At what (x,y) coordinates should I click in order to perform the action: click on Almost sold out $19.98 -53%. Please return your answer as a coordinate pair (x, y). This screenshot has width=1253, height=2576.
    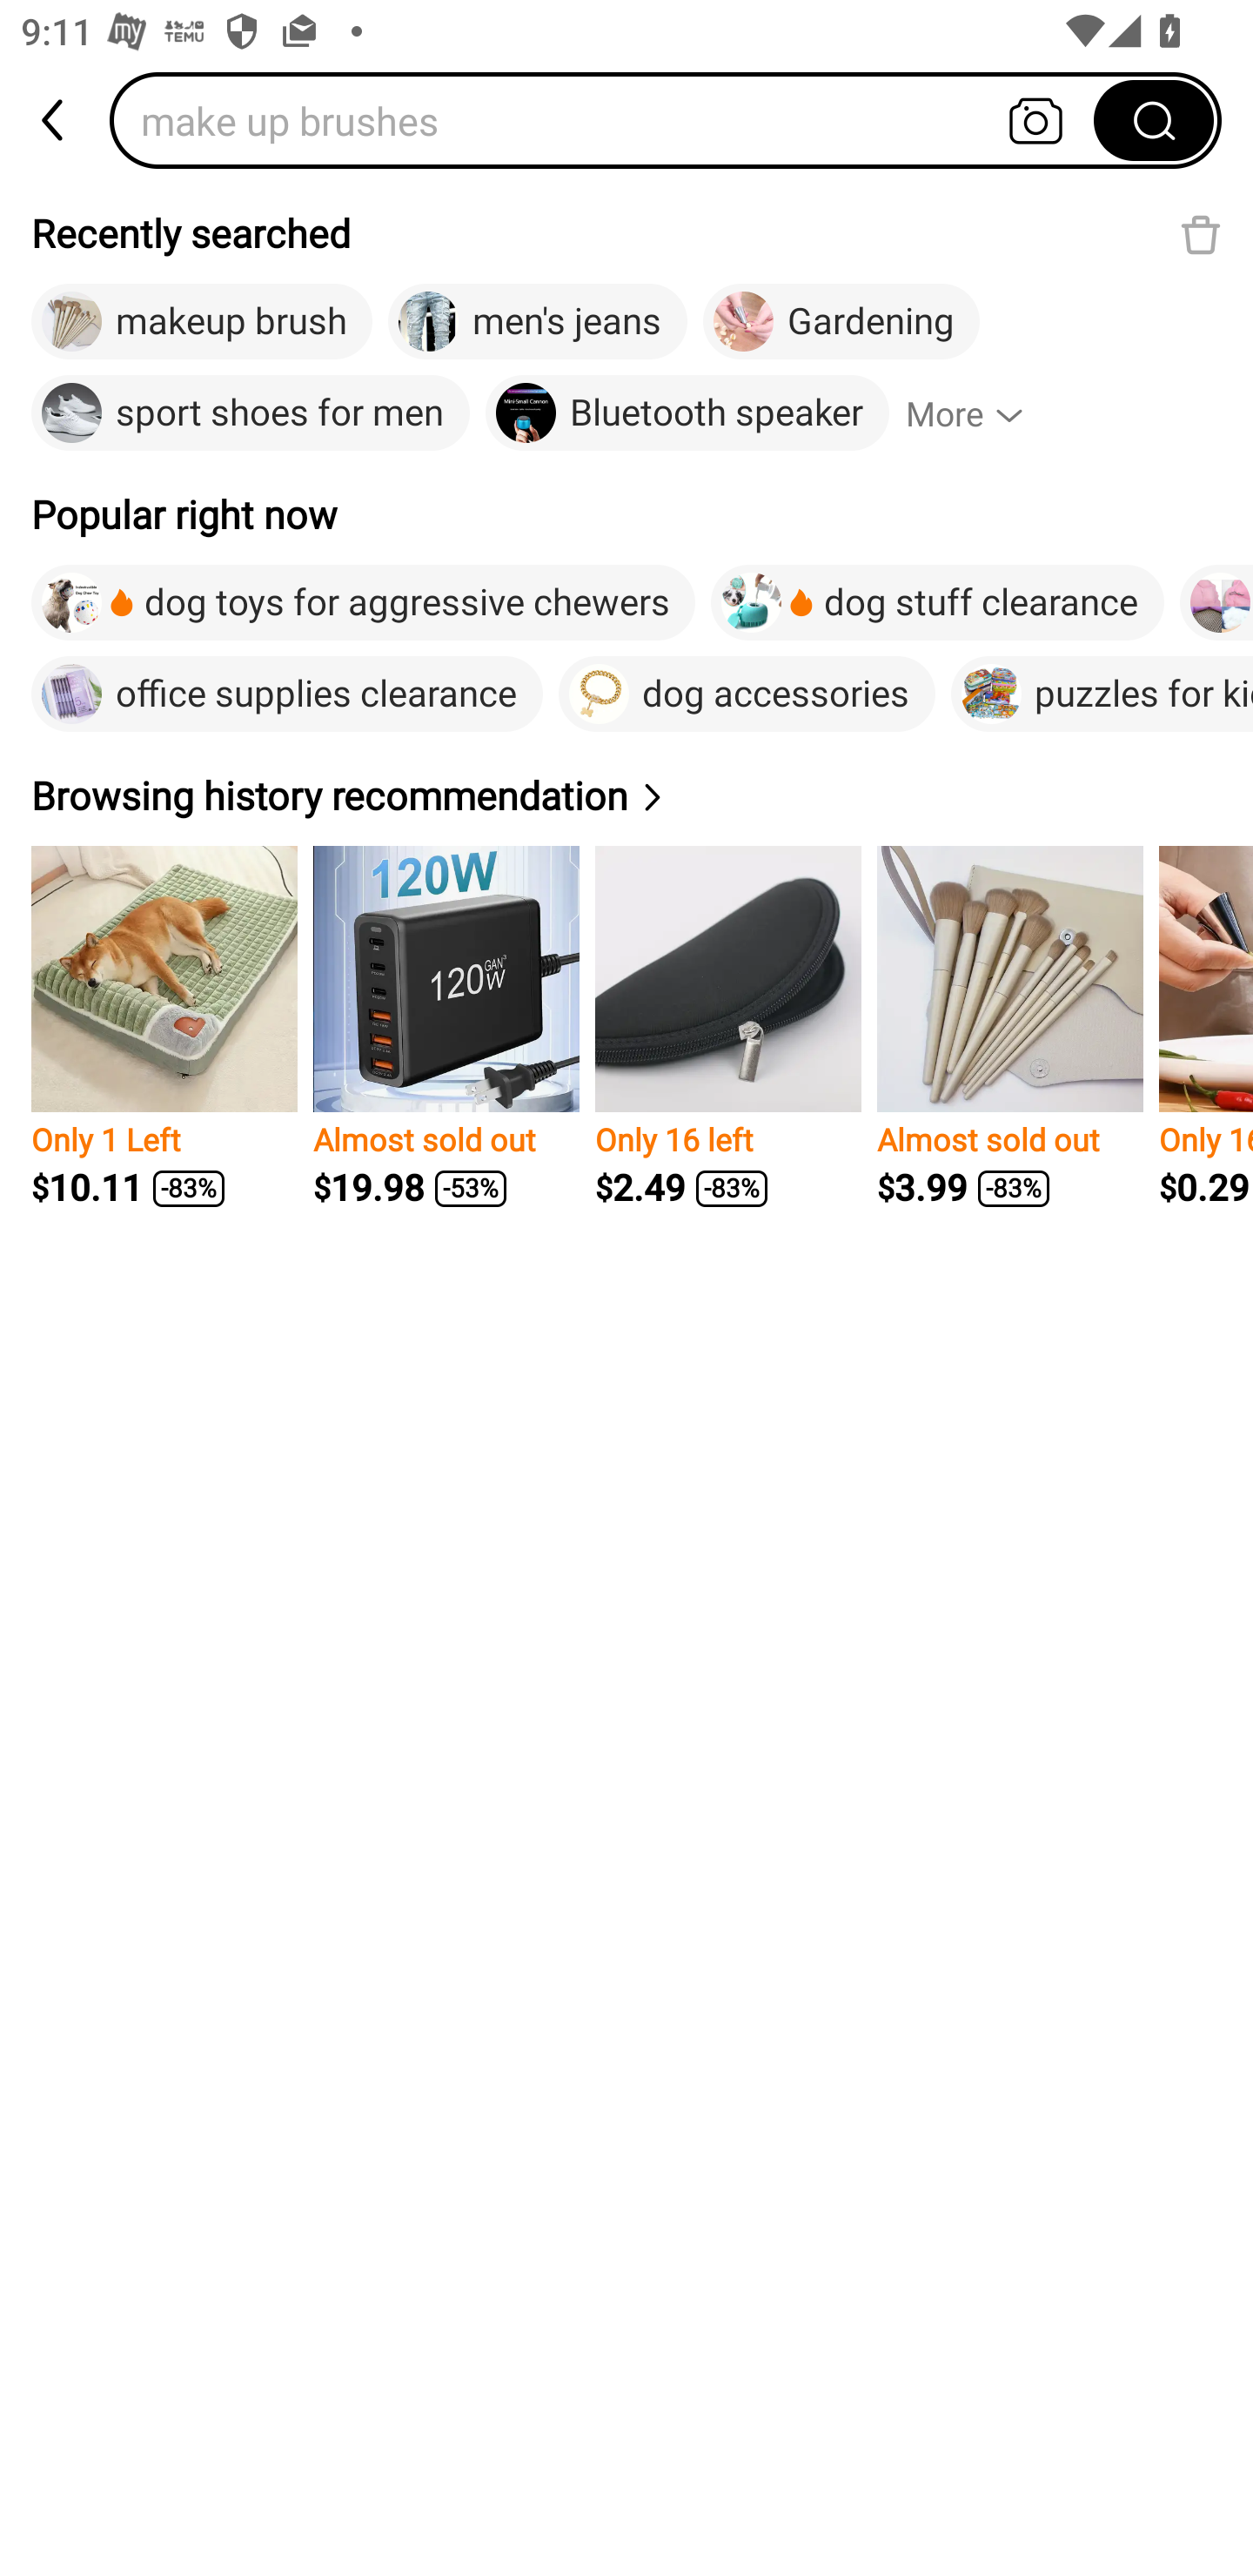
    Looking at the image, I should click on (446, 1027).